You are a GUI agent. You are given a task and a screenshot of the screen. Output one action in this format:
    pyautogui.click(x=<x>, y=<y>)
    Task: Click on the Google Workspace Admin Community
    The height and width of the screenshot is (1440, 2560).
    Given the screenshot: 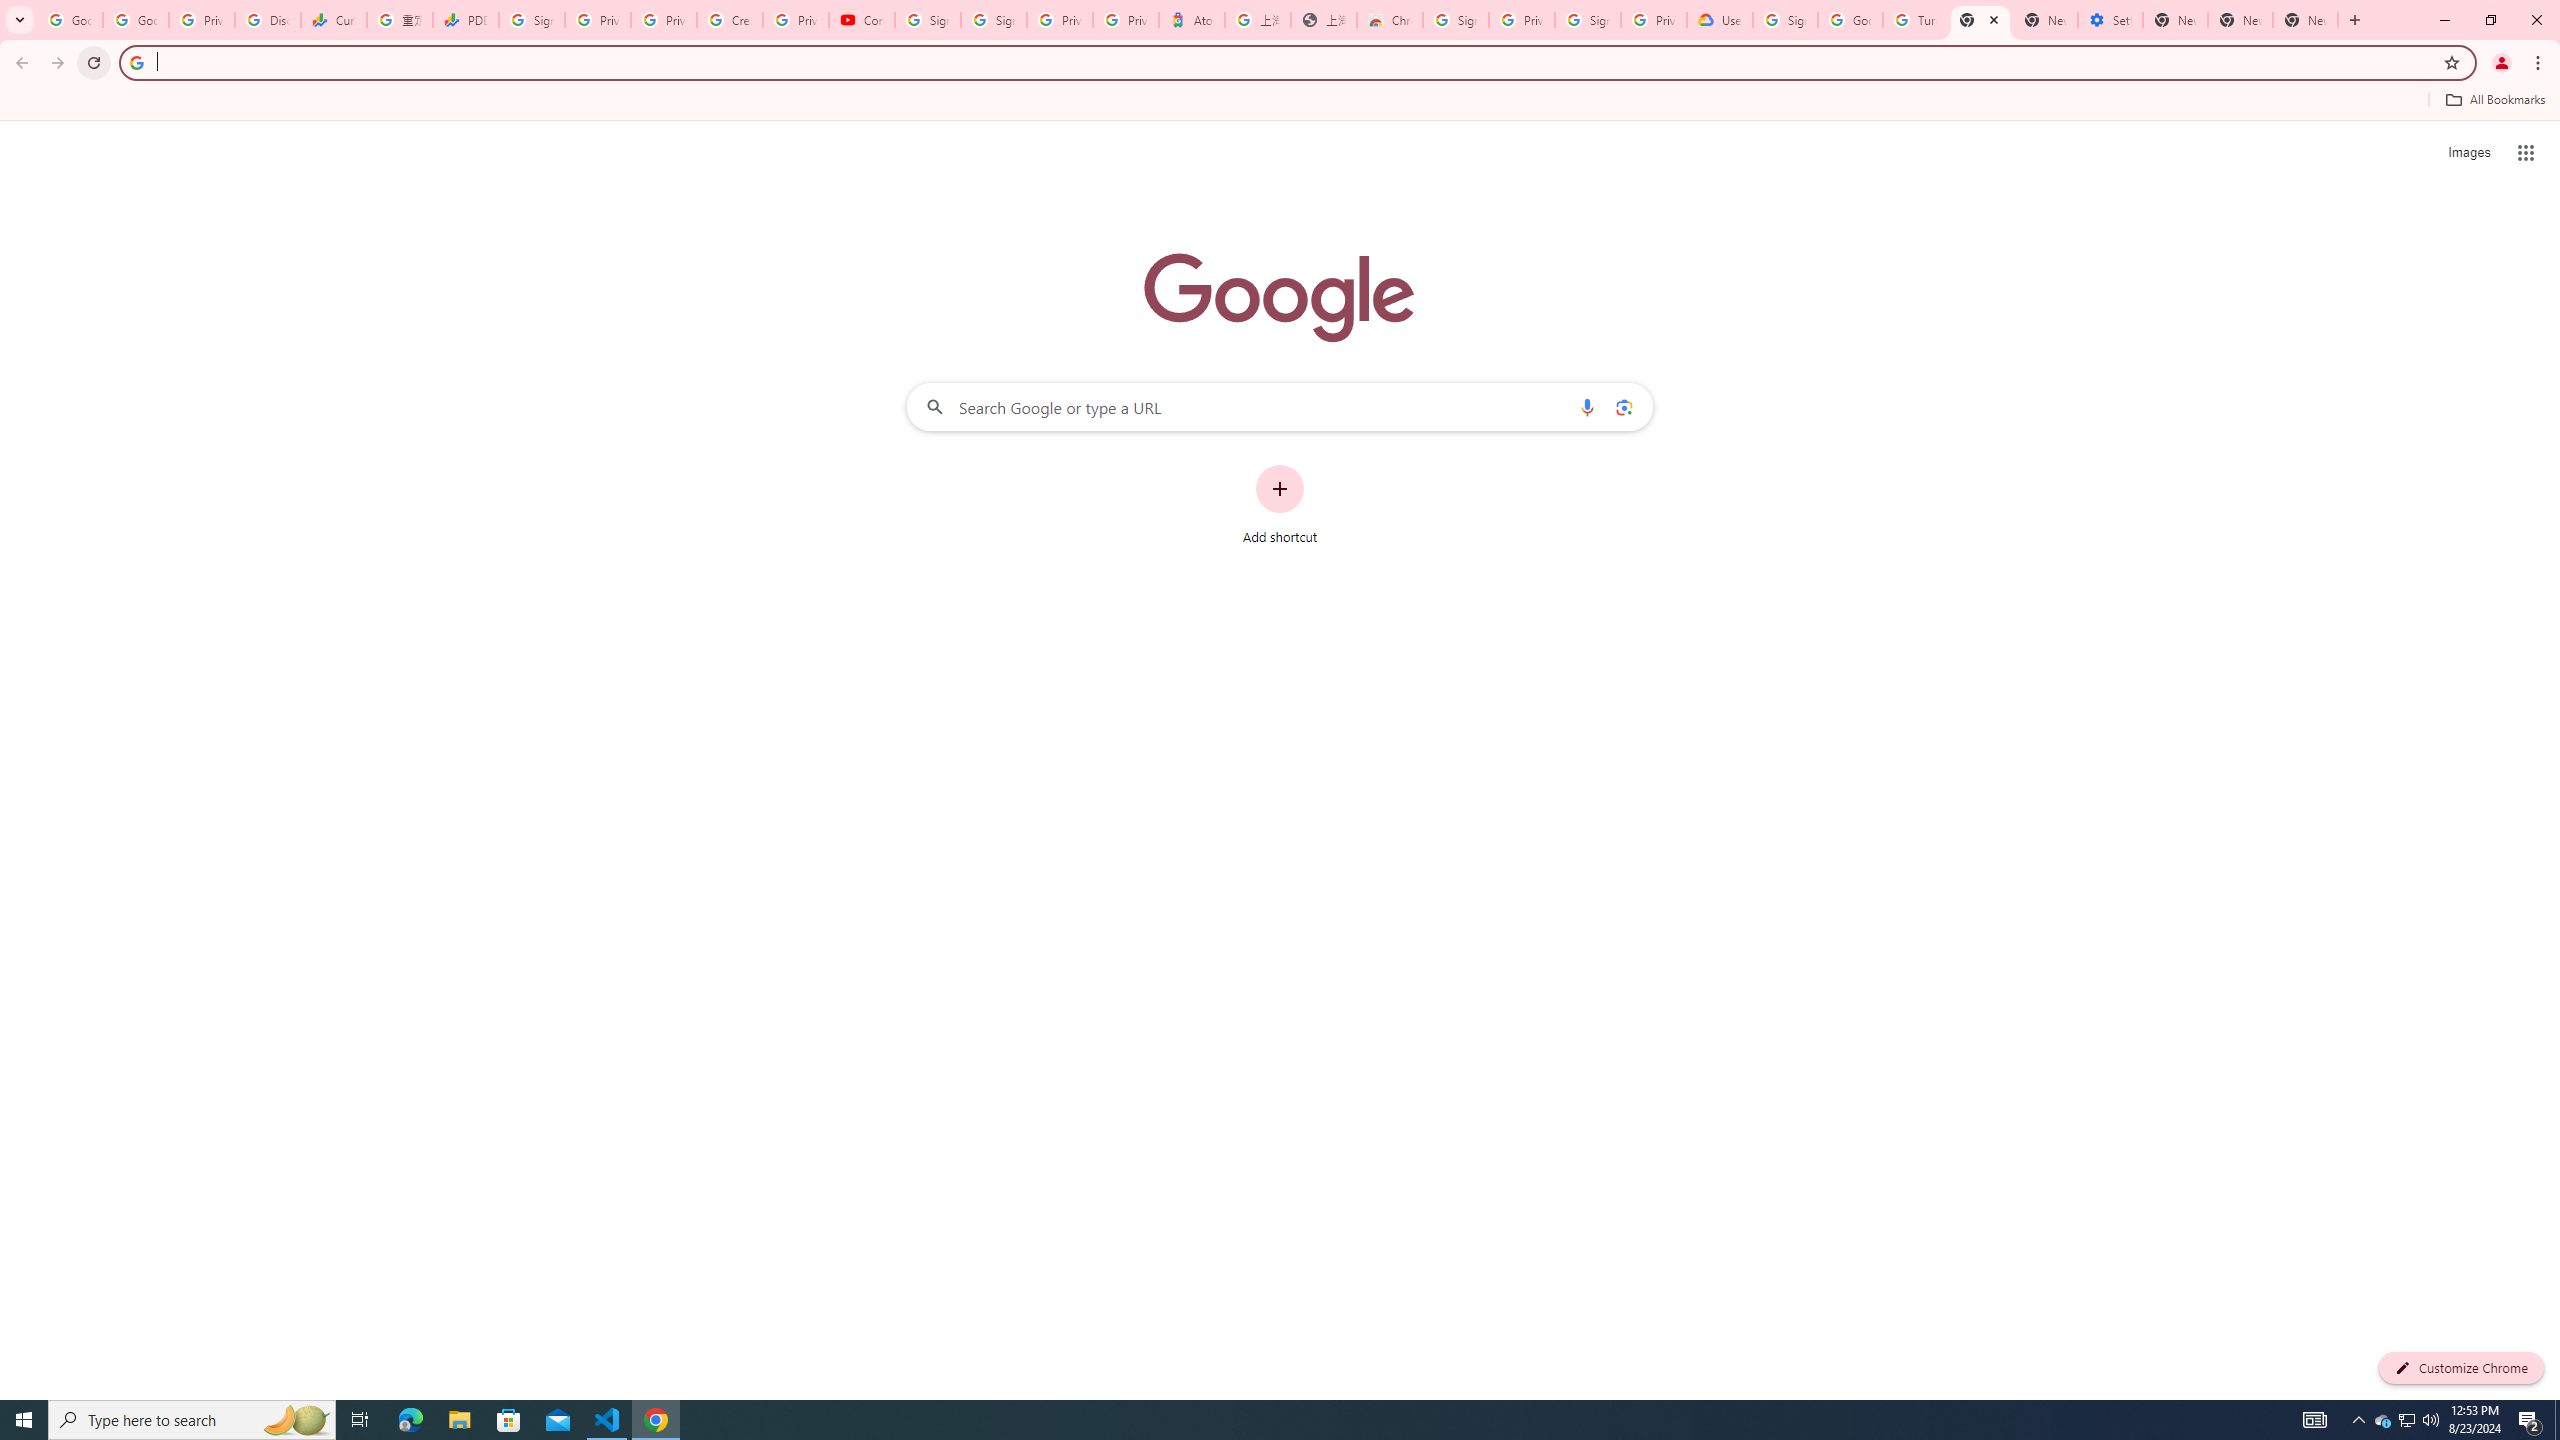 What is the action you would take?
    pyautogui.click(x=70, y=20)
    